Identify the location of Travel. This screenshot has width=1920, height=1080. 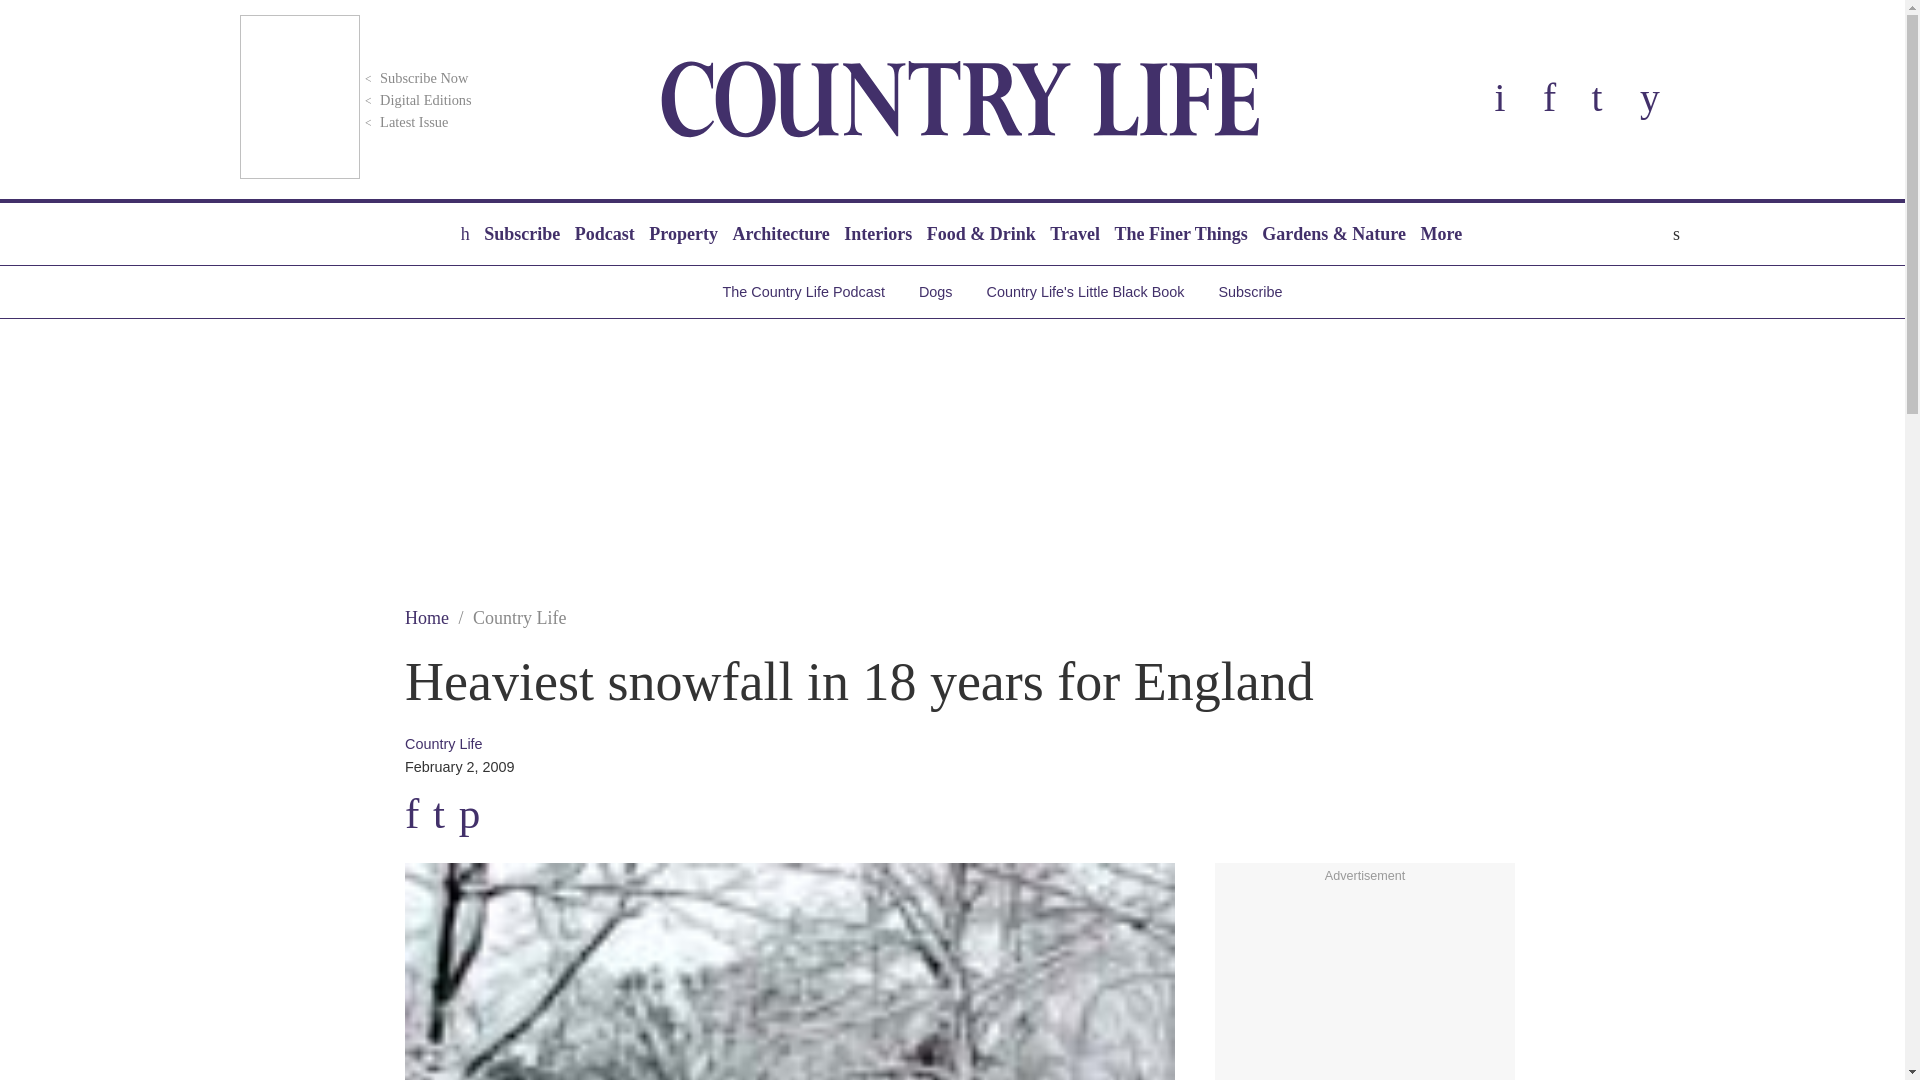
(1074, 234).